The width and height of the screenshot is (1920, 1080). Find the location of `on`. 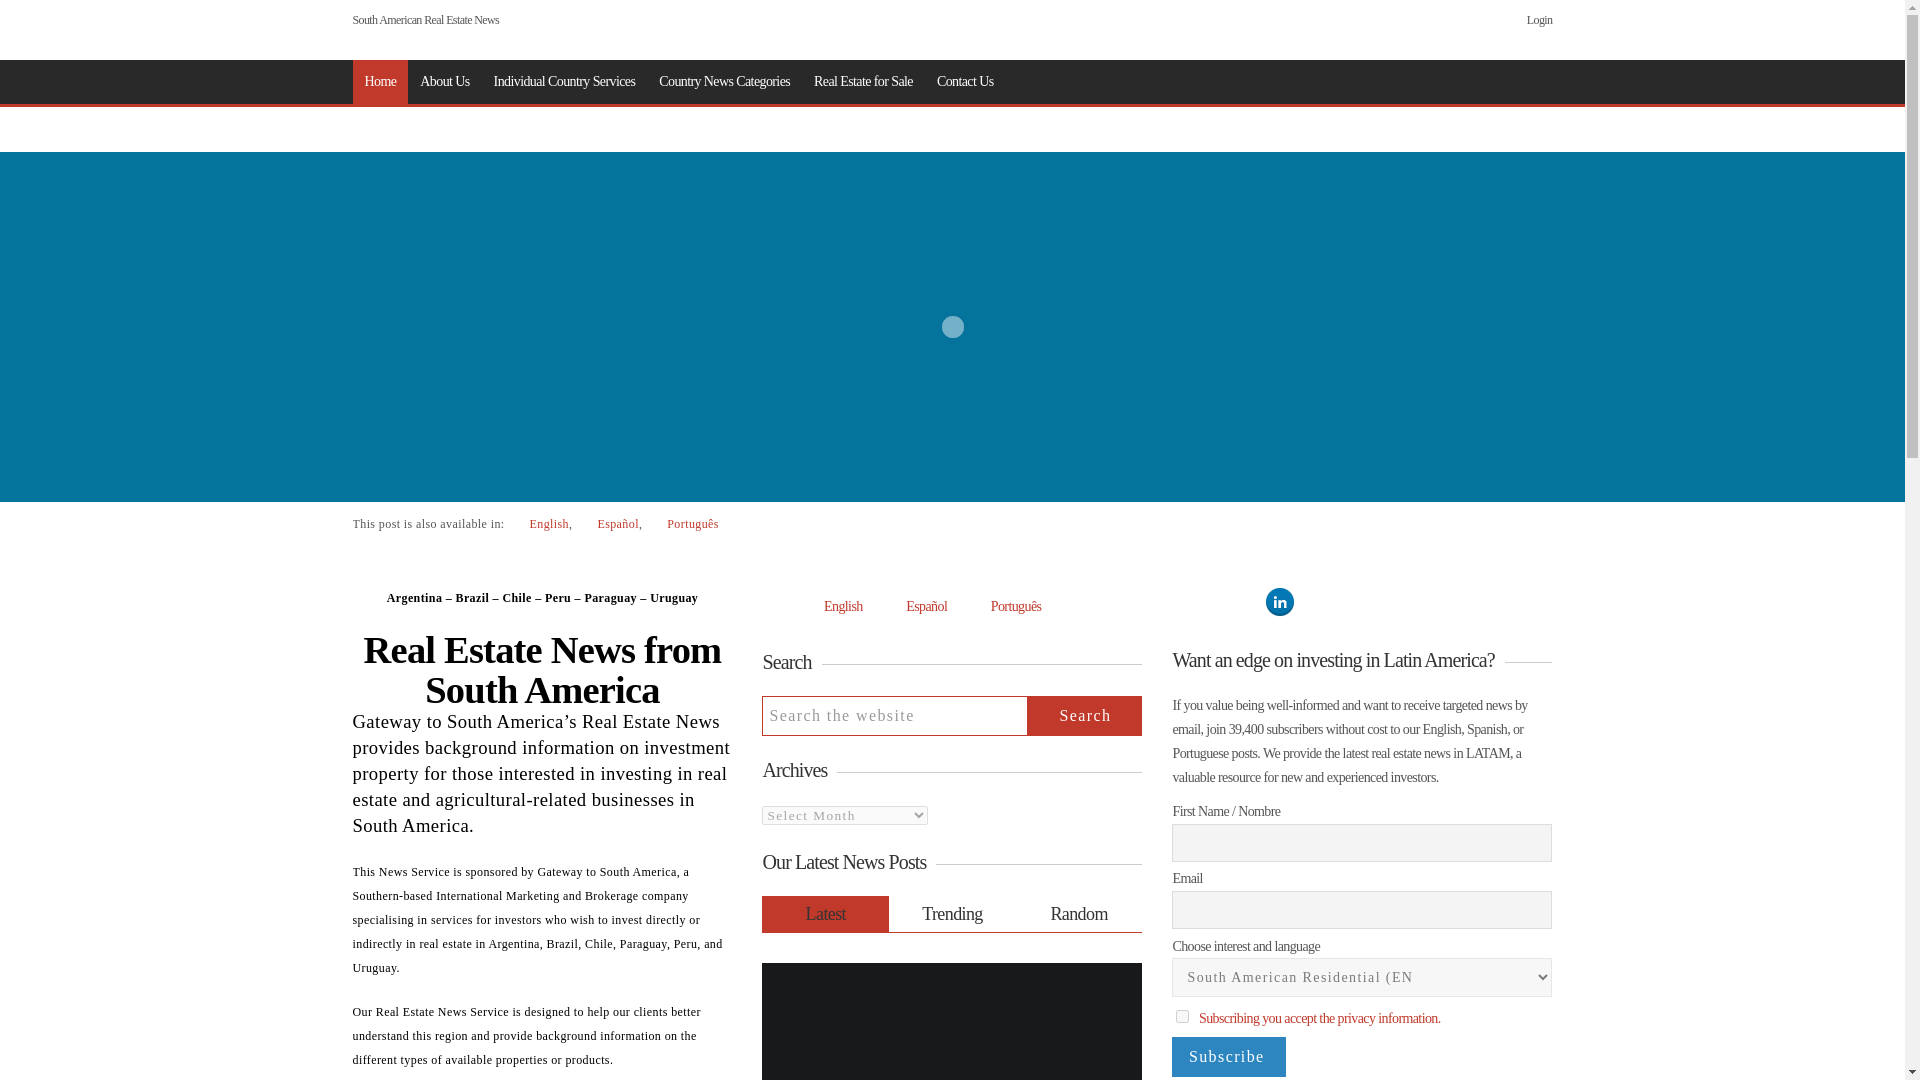

on is located at coordinates (1182, 1016).